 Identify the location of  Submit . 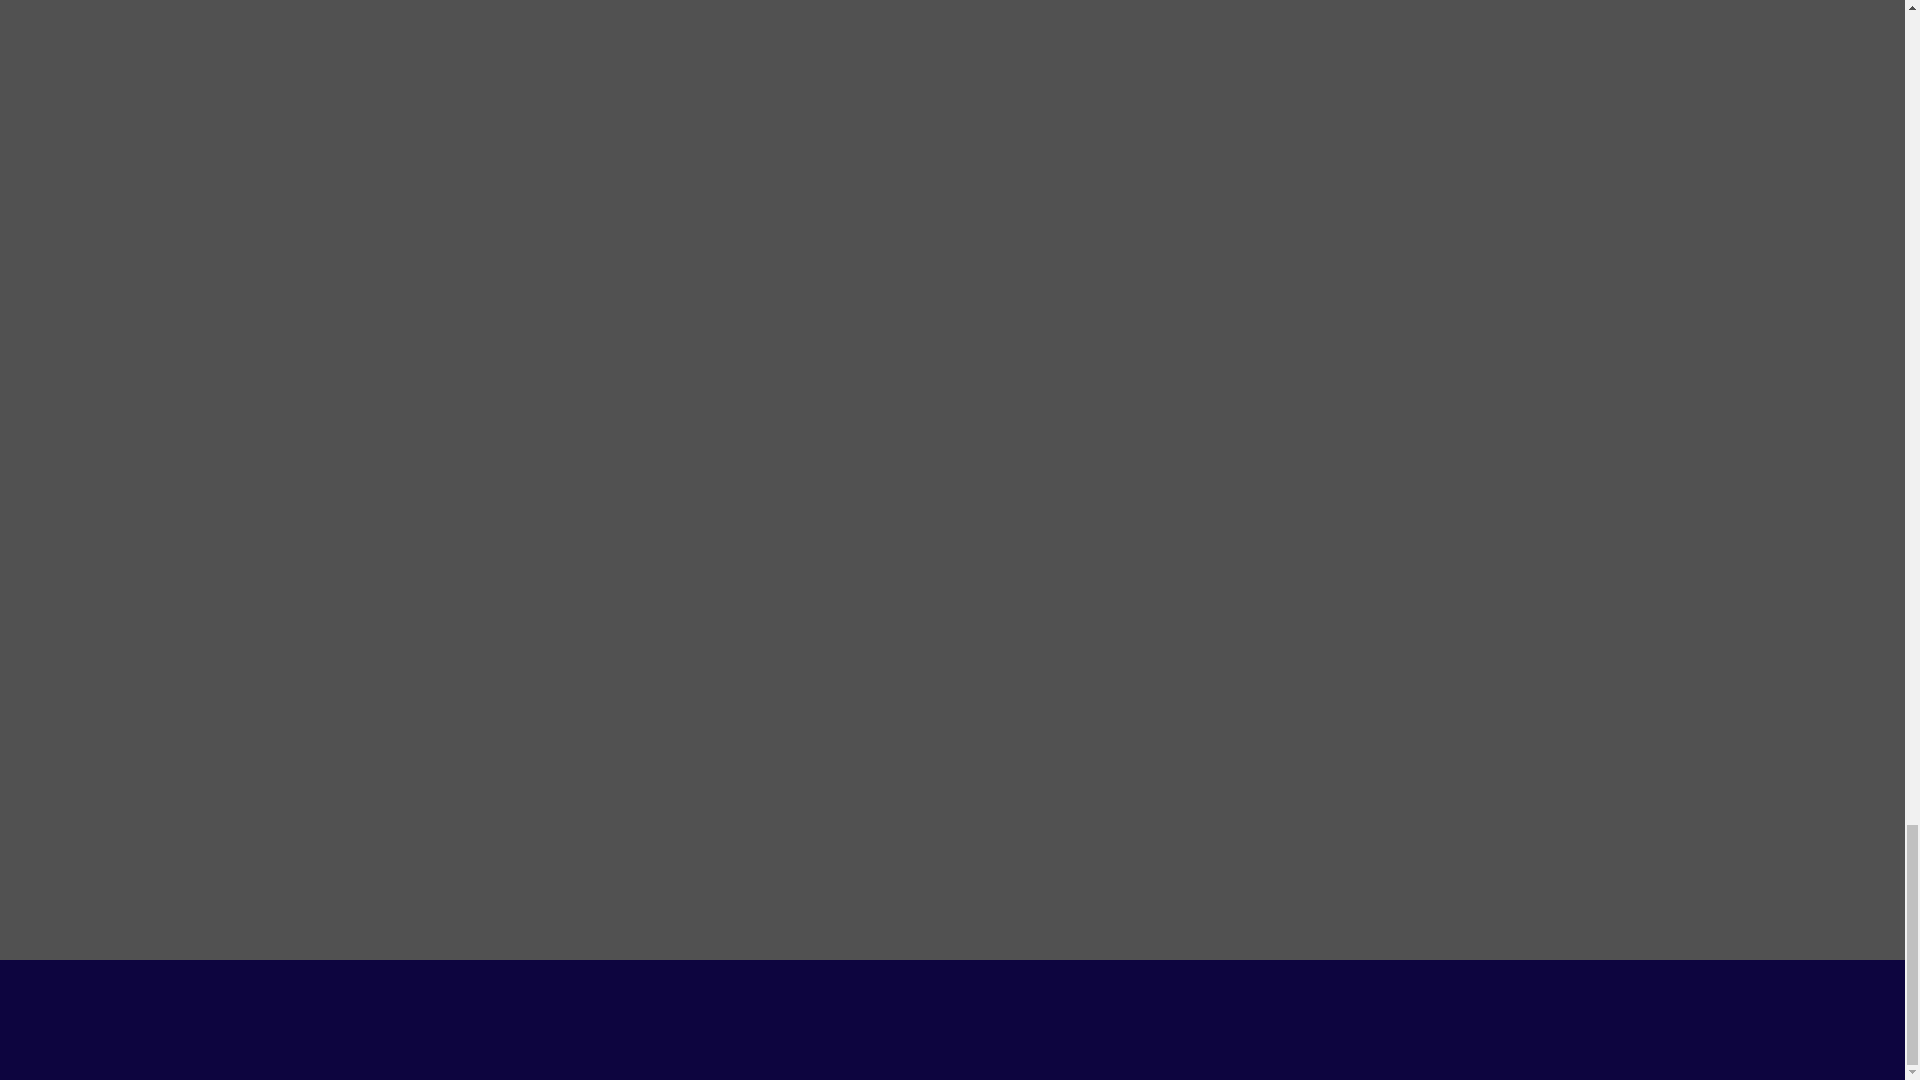
(1411, 152).